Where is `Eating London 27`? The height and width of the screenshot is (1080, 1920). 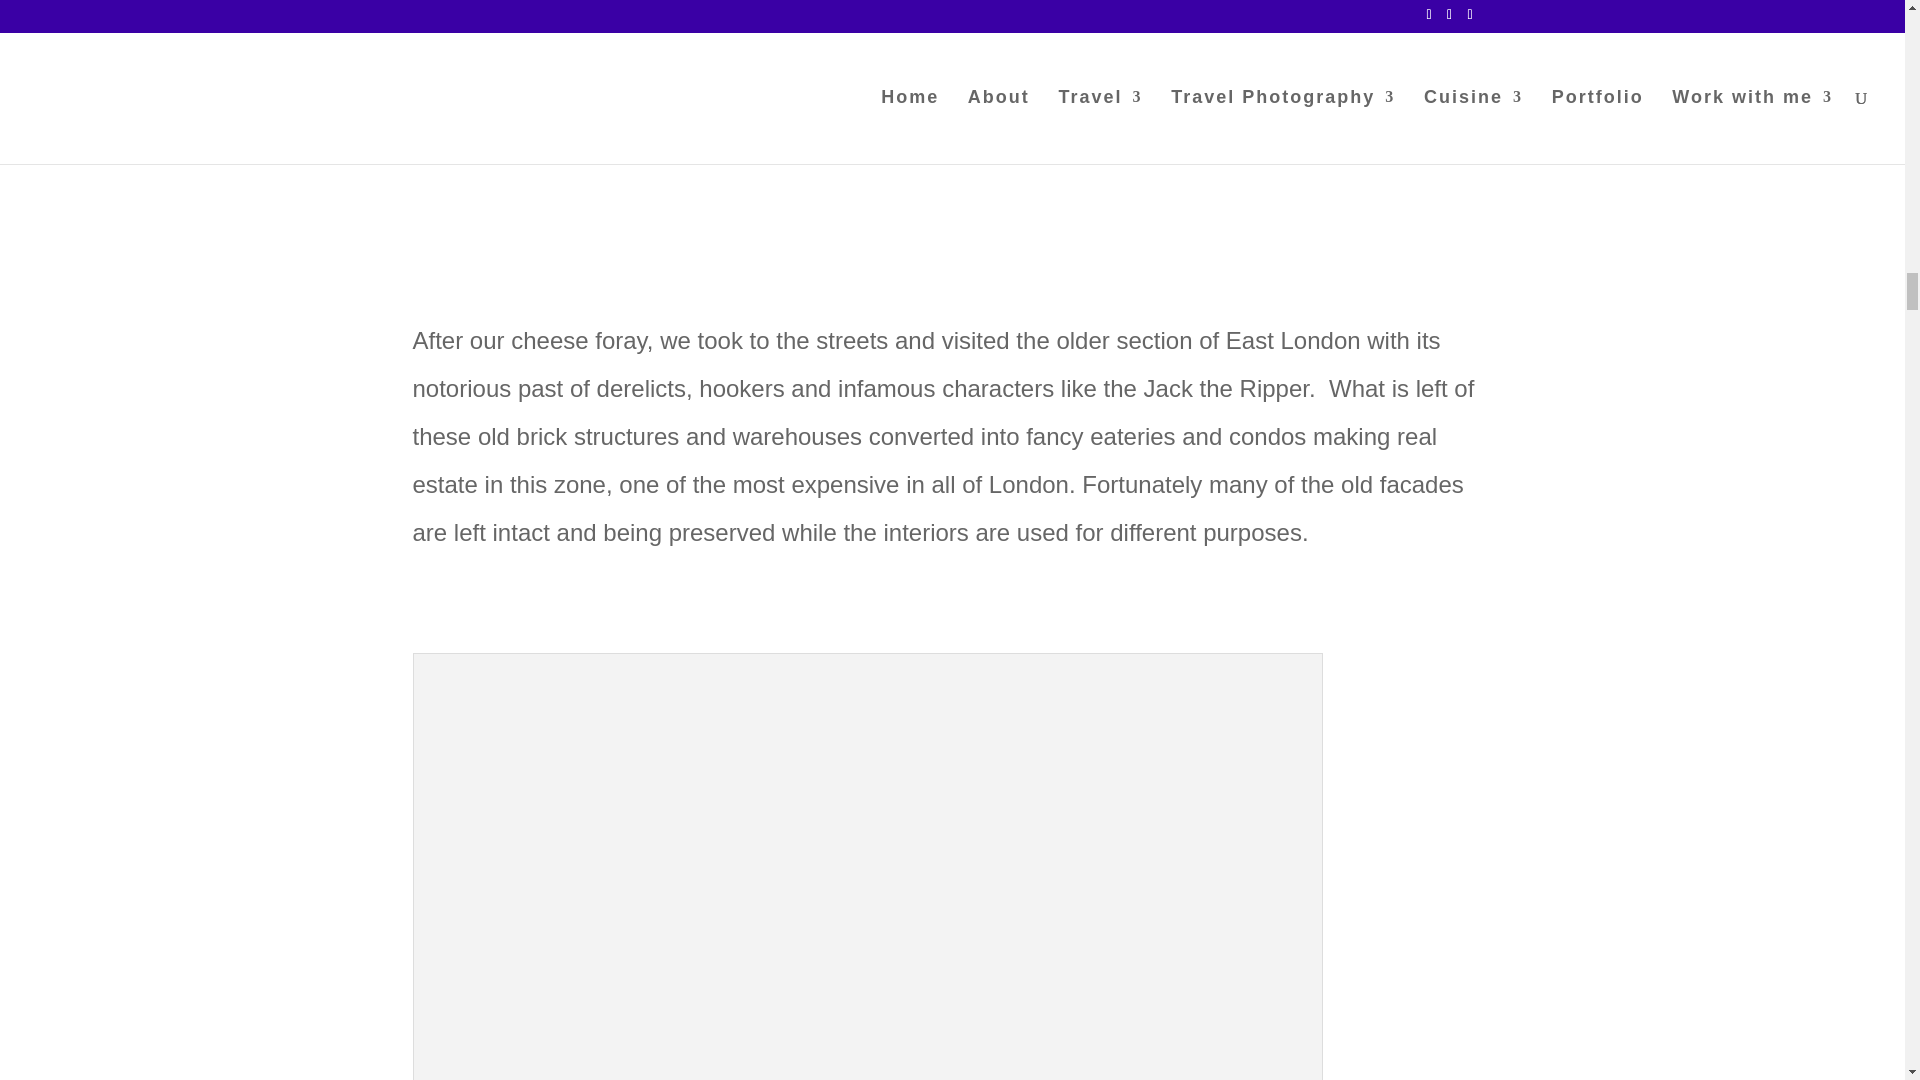
Eating London 27 is located at coordinates (868, 50).